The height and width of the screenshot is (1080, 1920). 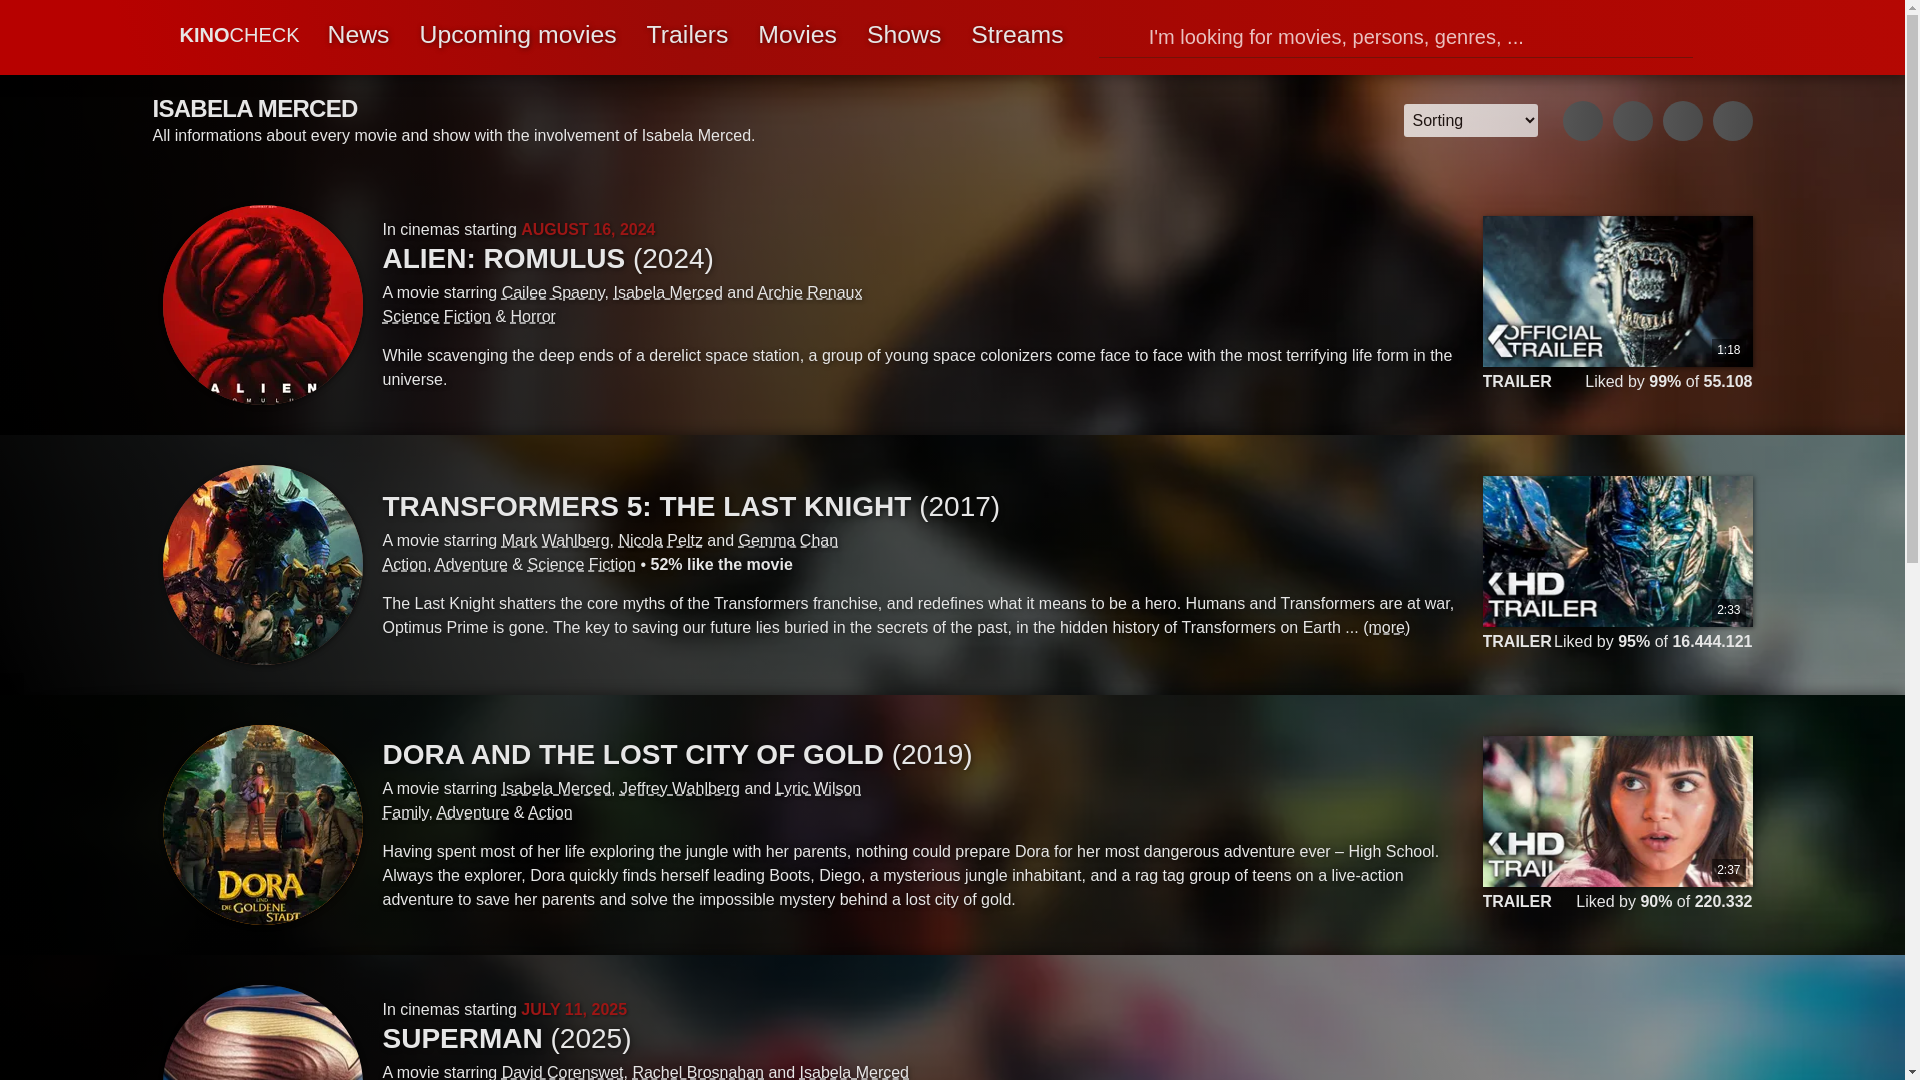 What do you see at coordinates (1616, 565) in the screenshot?
I see `Transformers 5: The Last Knight Trailer` at bounding box center [1616, 565].